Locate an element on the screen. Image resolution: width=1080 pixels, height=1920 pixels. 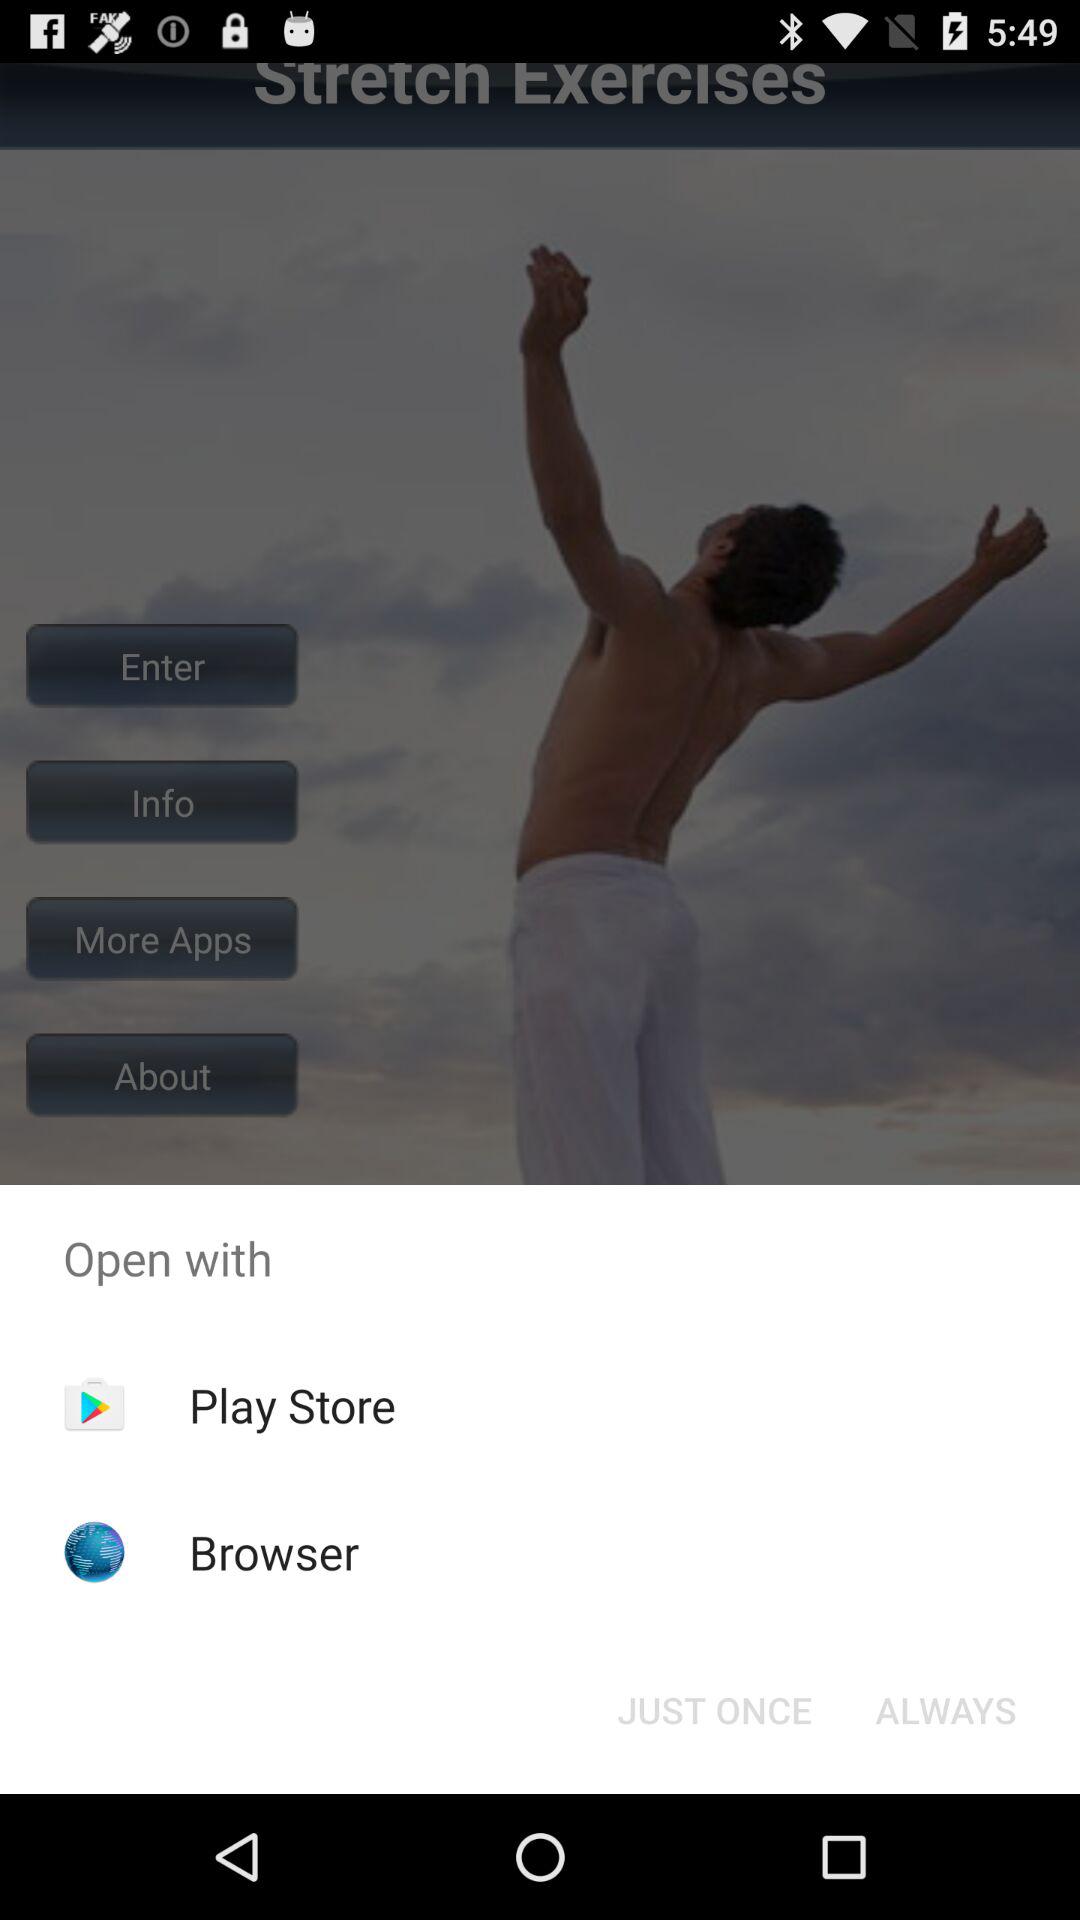
swipe to the just once icon is located at coordinates (714, 1710).